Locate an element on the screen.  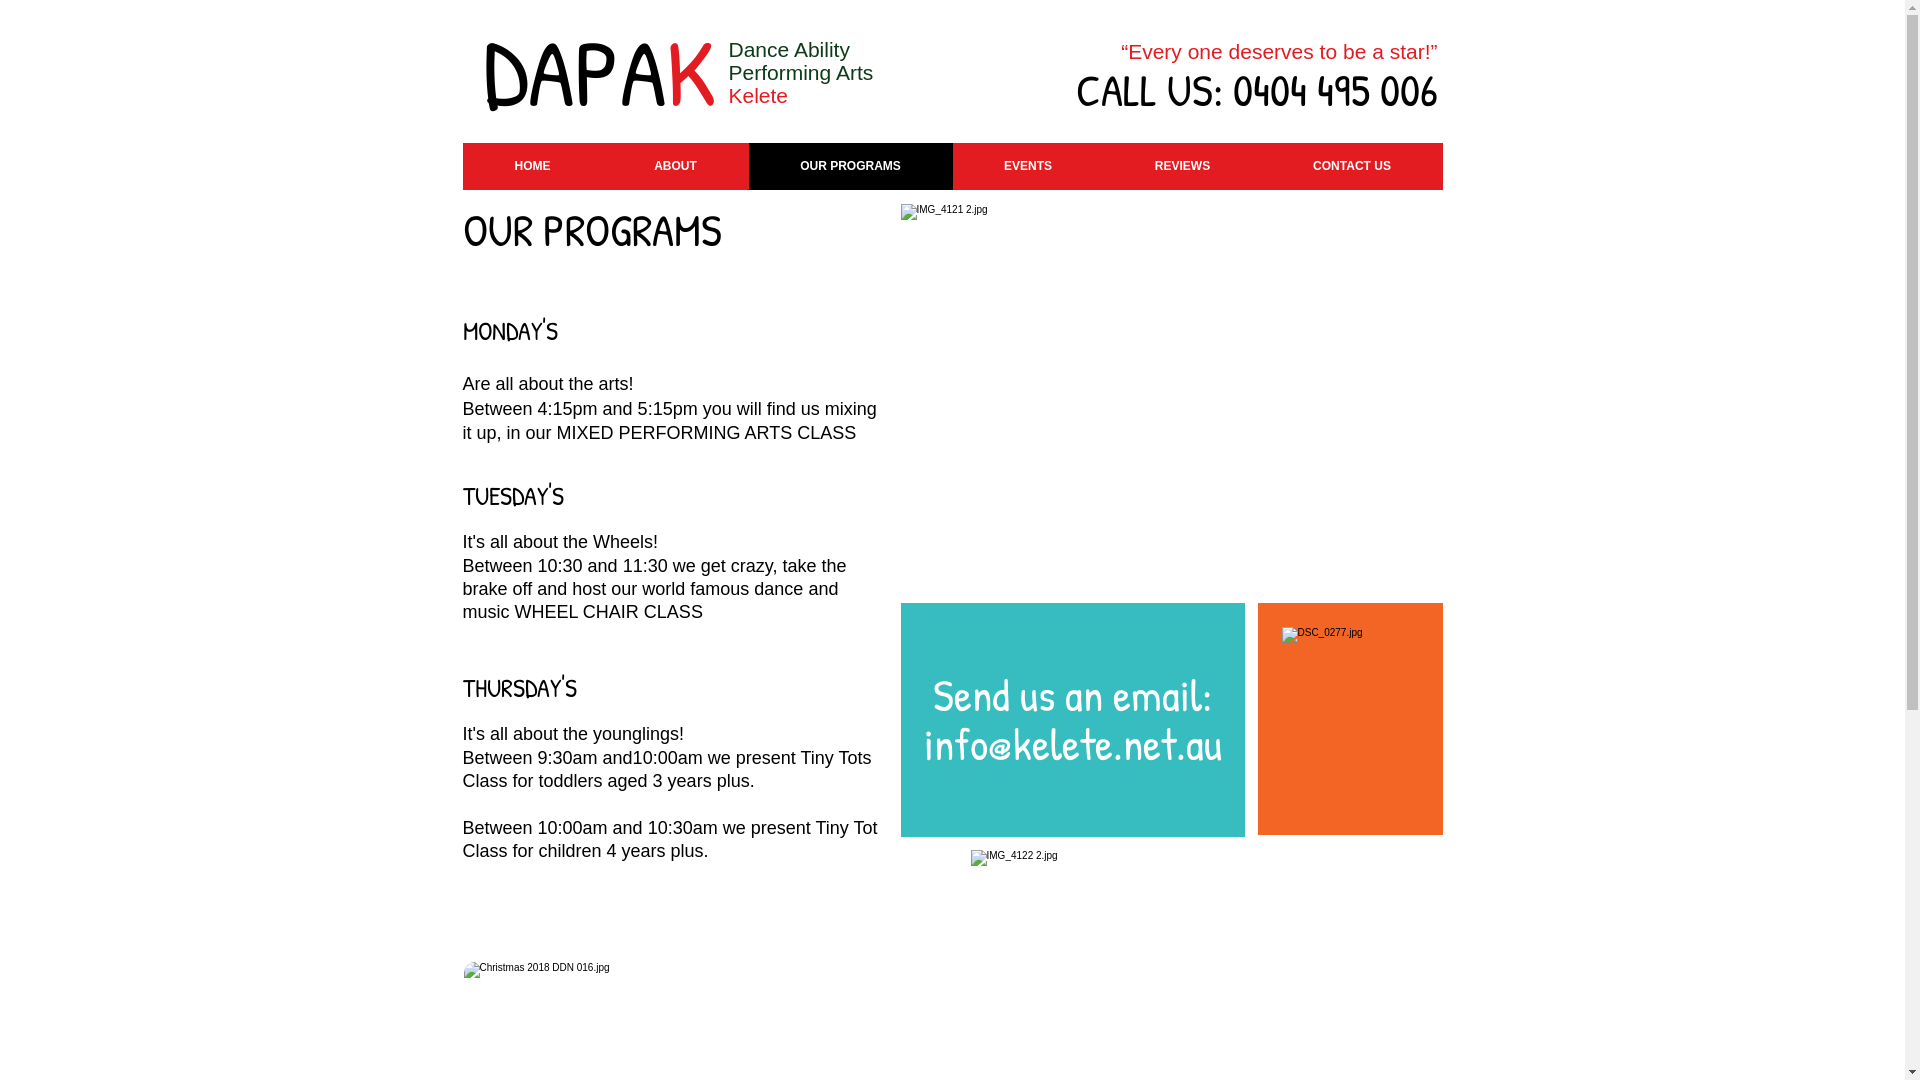
EVENTS is located at coordinates (1028, 166).